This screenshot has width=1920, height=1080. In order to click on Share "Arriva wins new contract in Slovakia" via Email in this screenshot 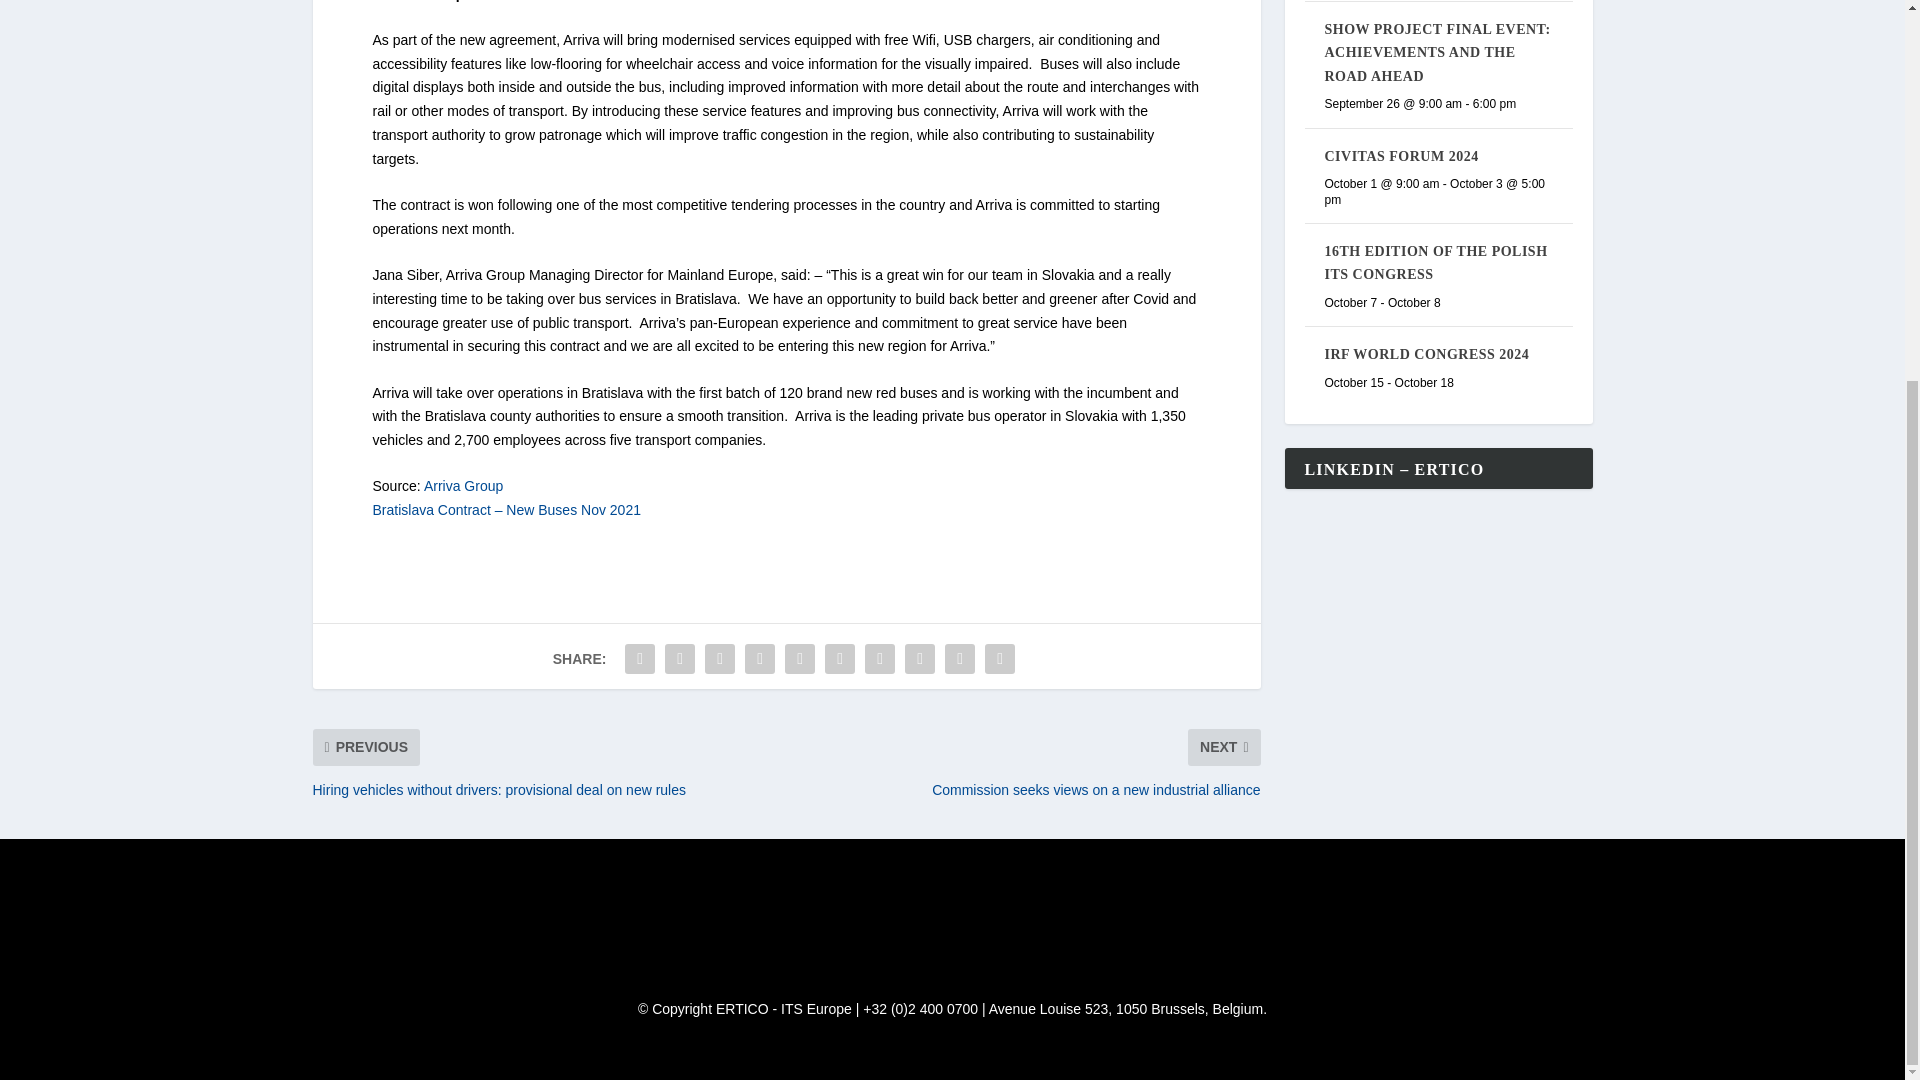, I will do `click(960, 659)`.